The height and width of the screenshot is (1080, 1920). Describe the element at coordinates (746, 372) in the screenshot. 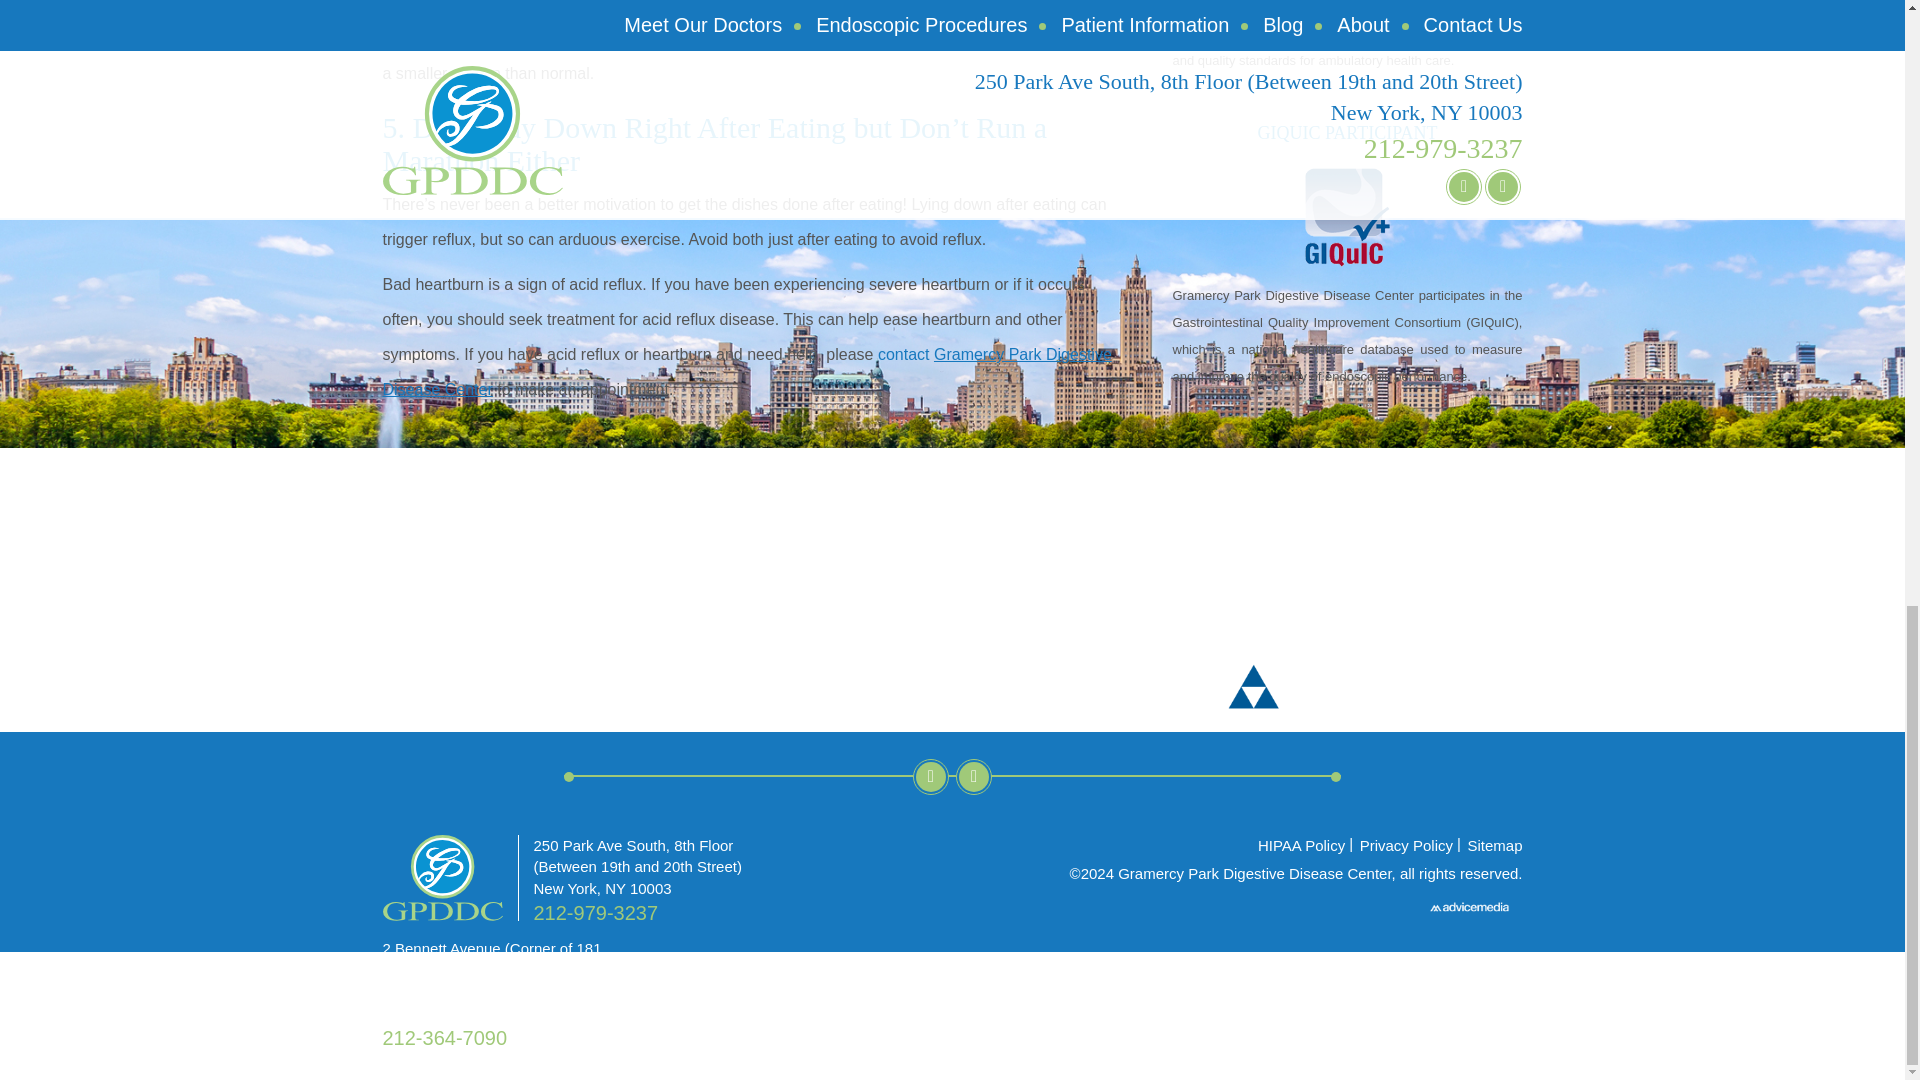

I see `Gramercy Park Digestive Disease Center` at that location.